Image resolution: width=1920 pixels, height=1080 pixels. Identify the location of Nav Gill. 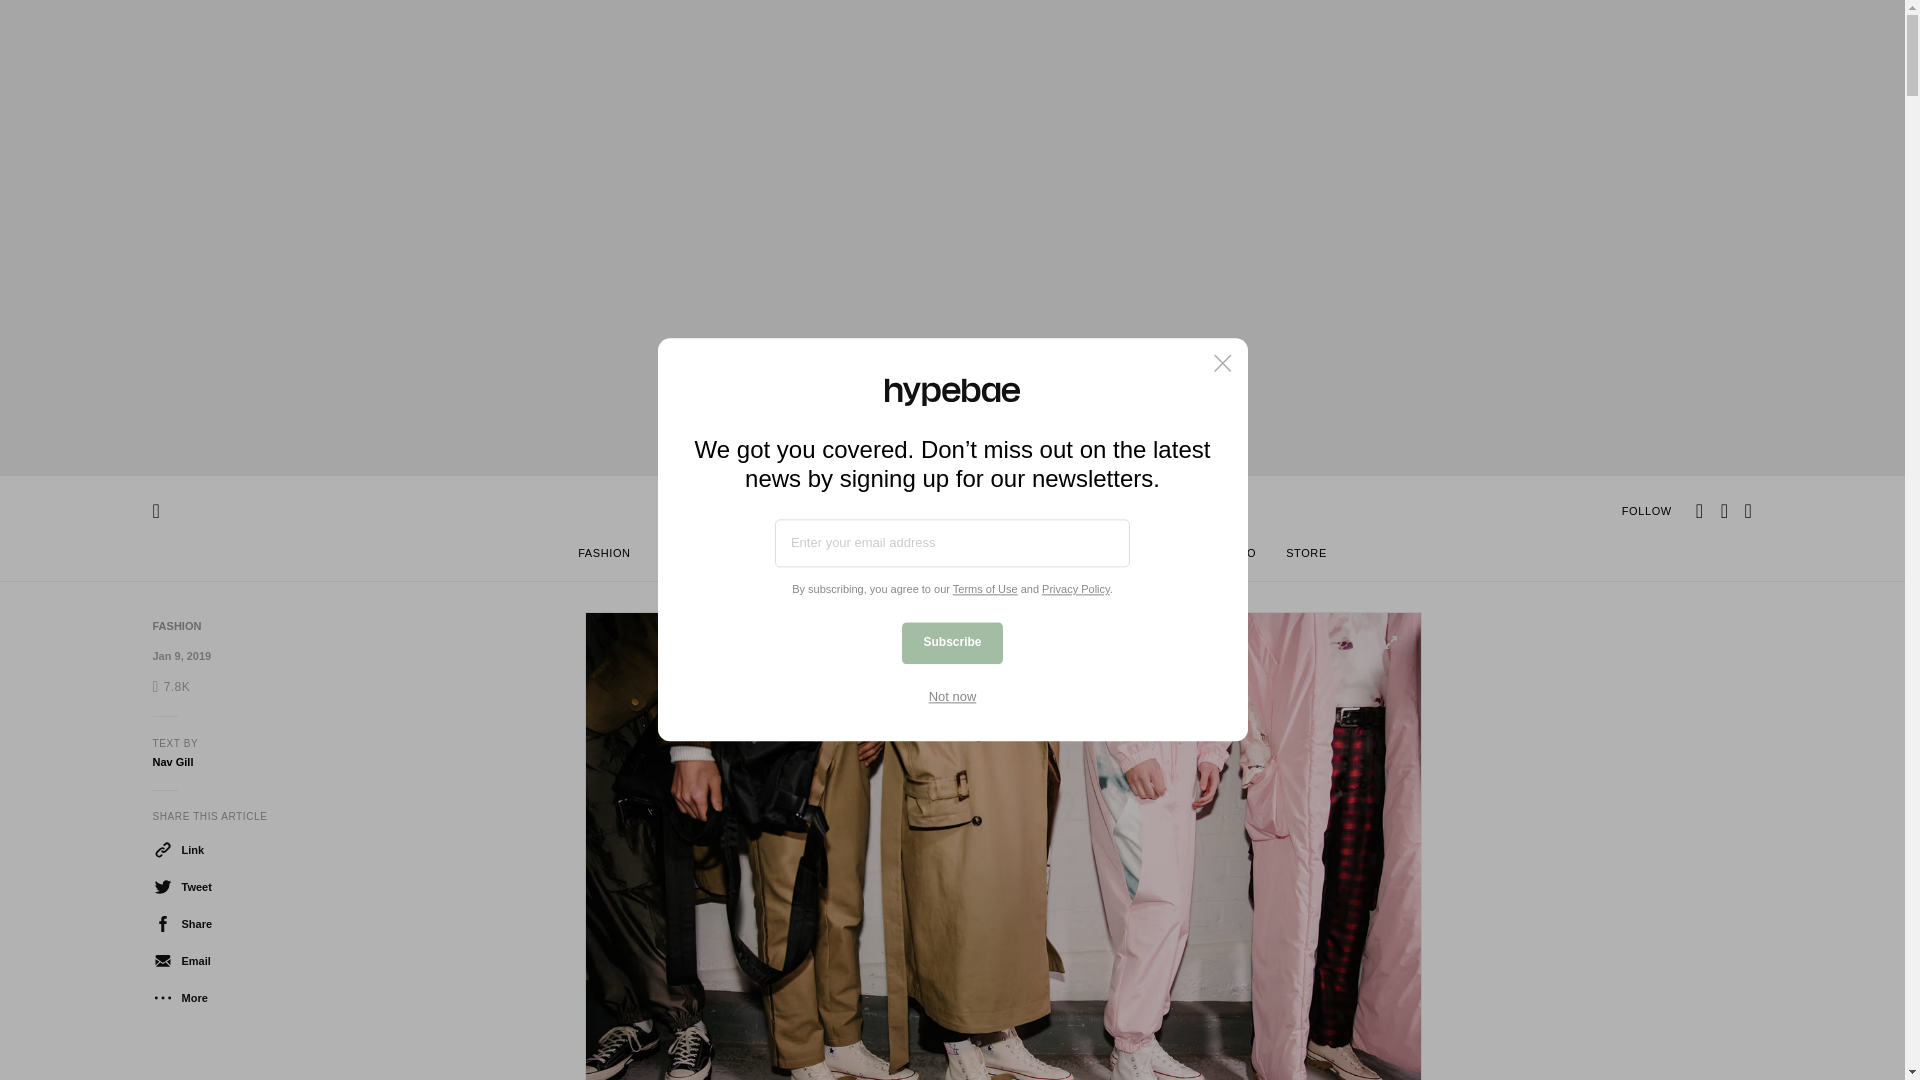
(172, 762).